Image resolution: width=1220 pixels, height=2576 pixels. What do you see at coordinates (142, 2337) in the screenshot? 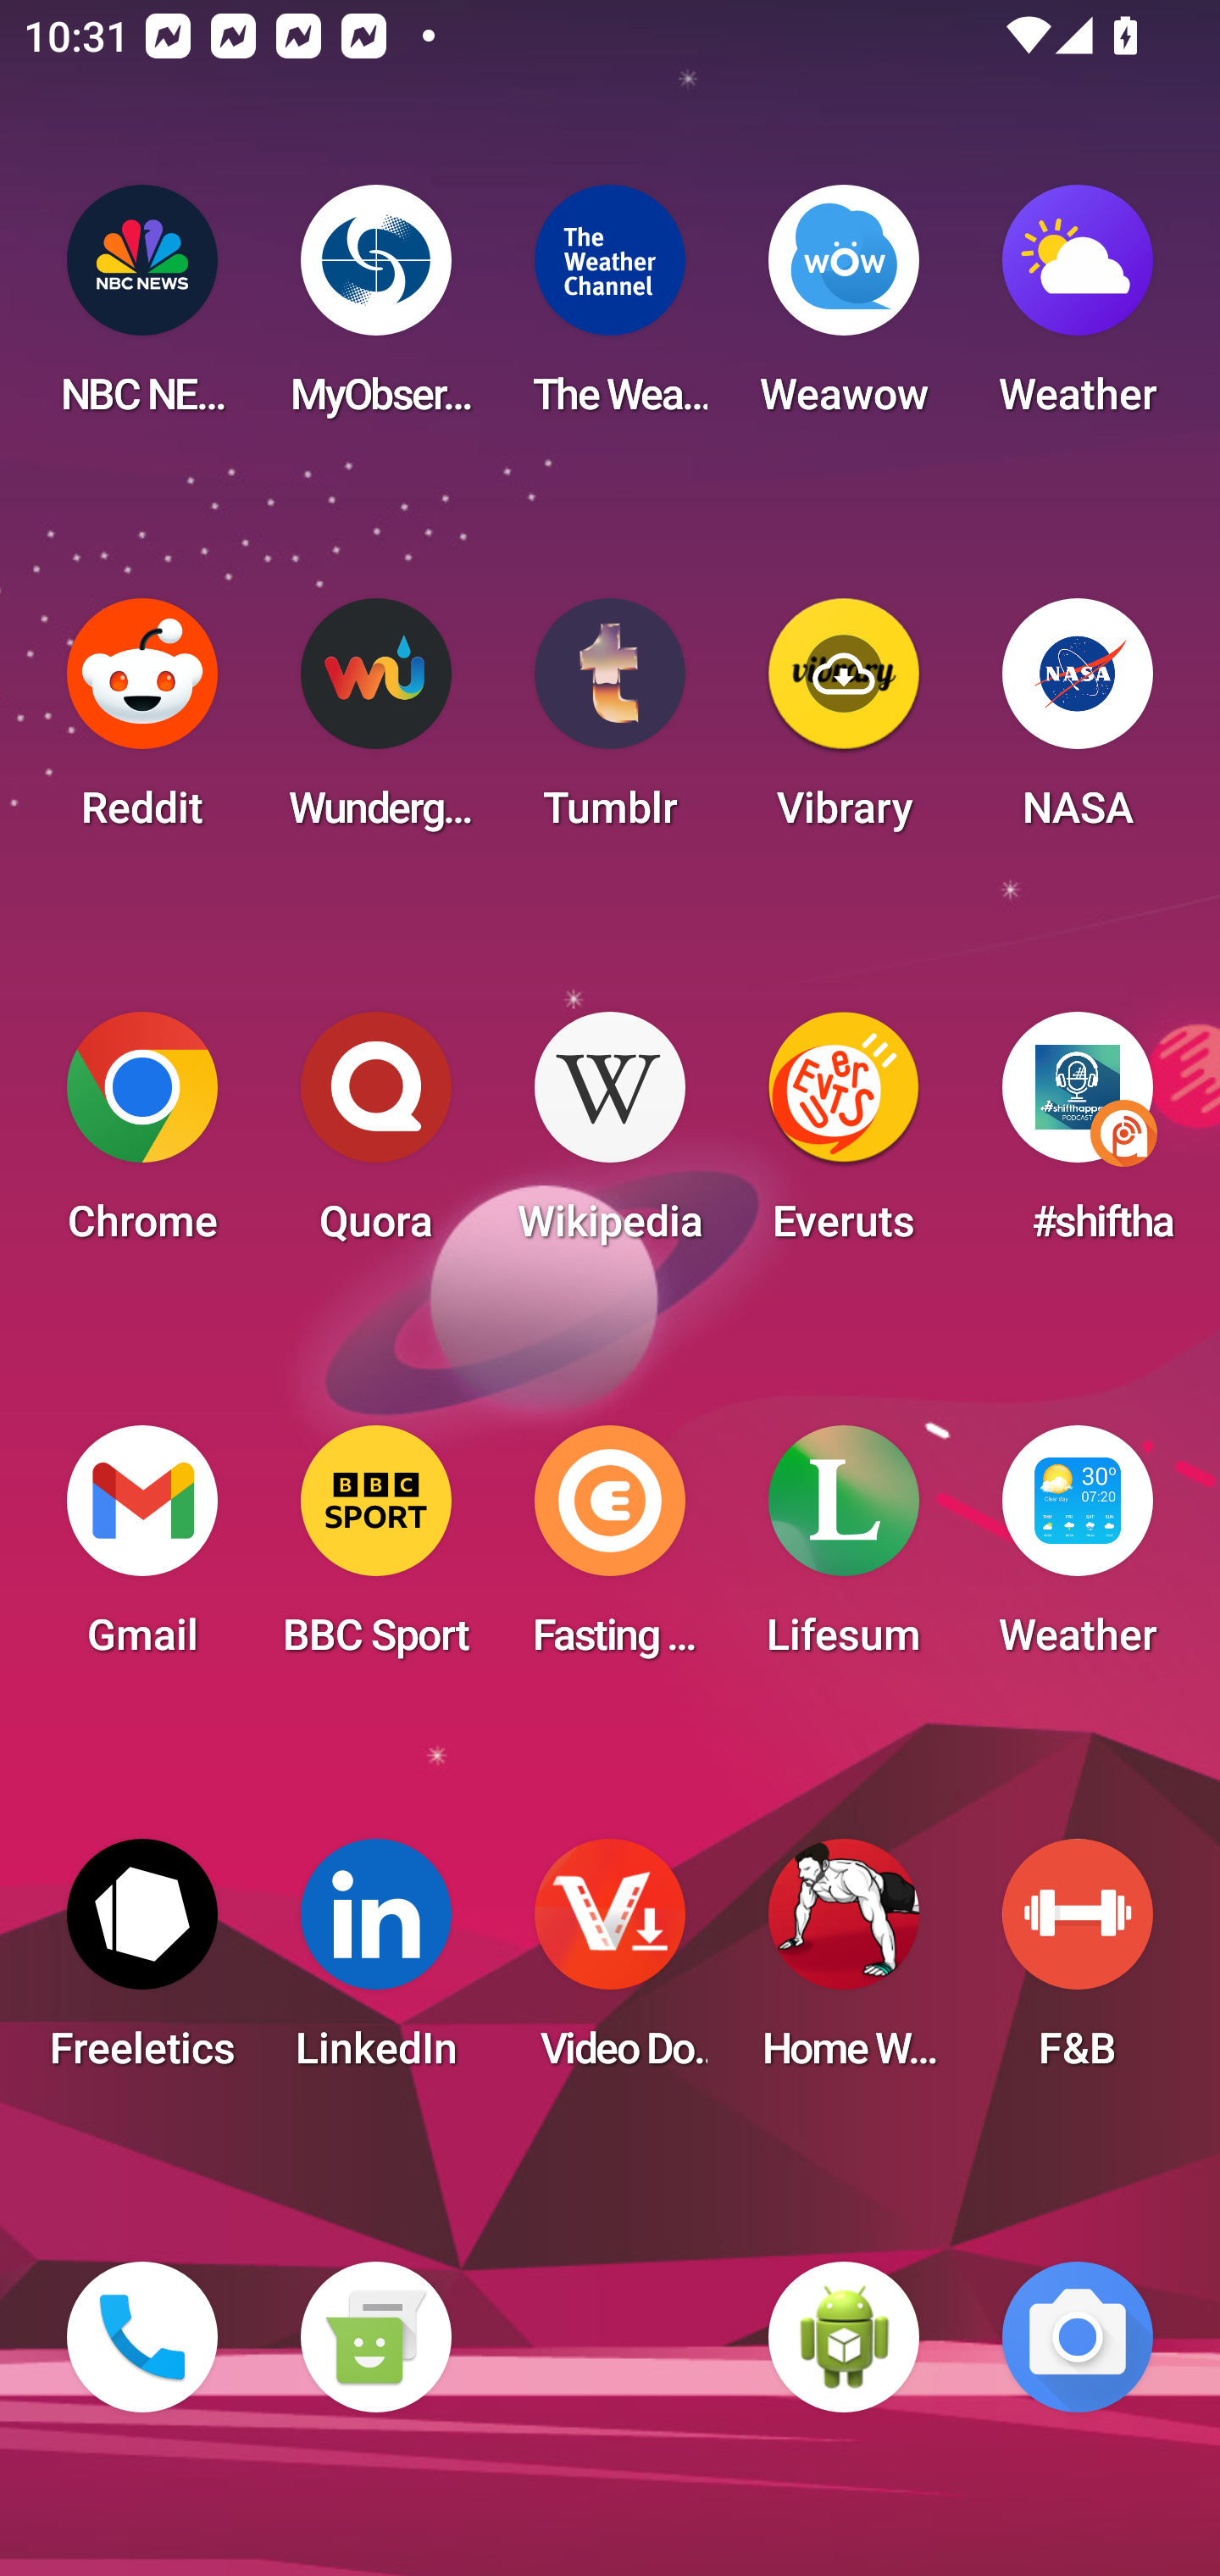
I see `Phone` at bounding box center [142, 2337].